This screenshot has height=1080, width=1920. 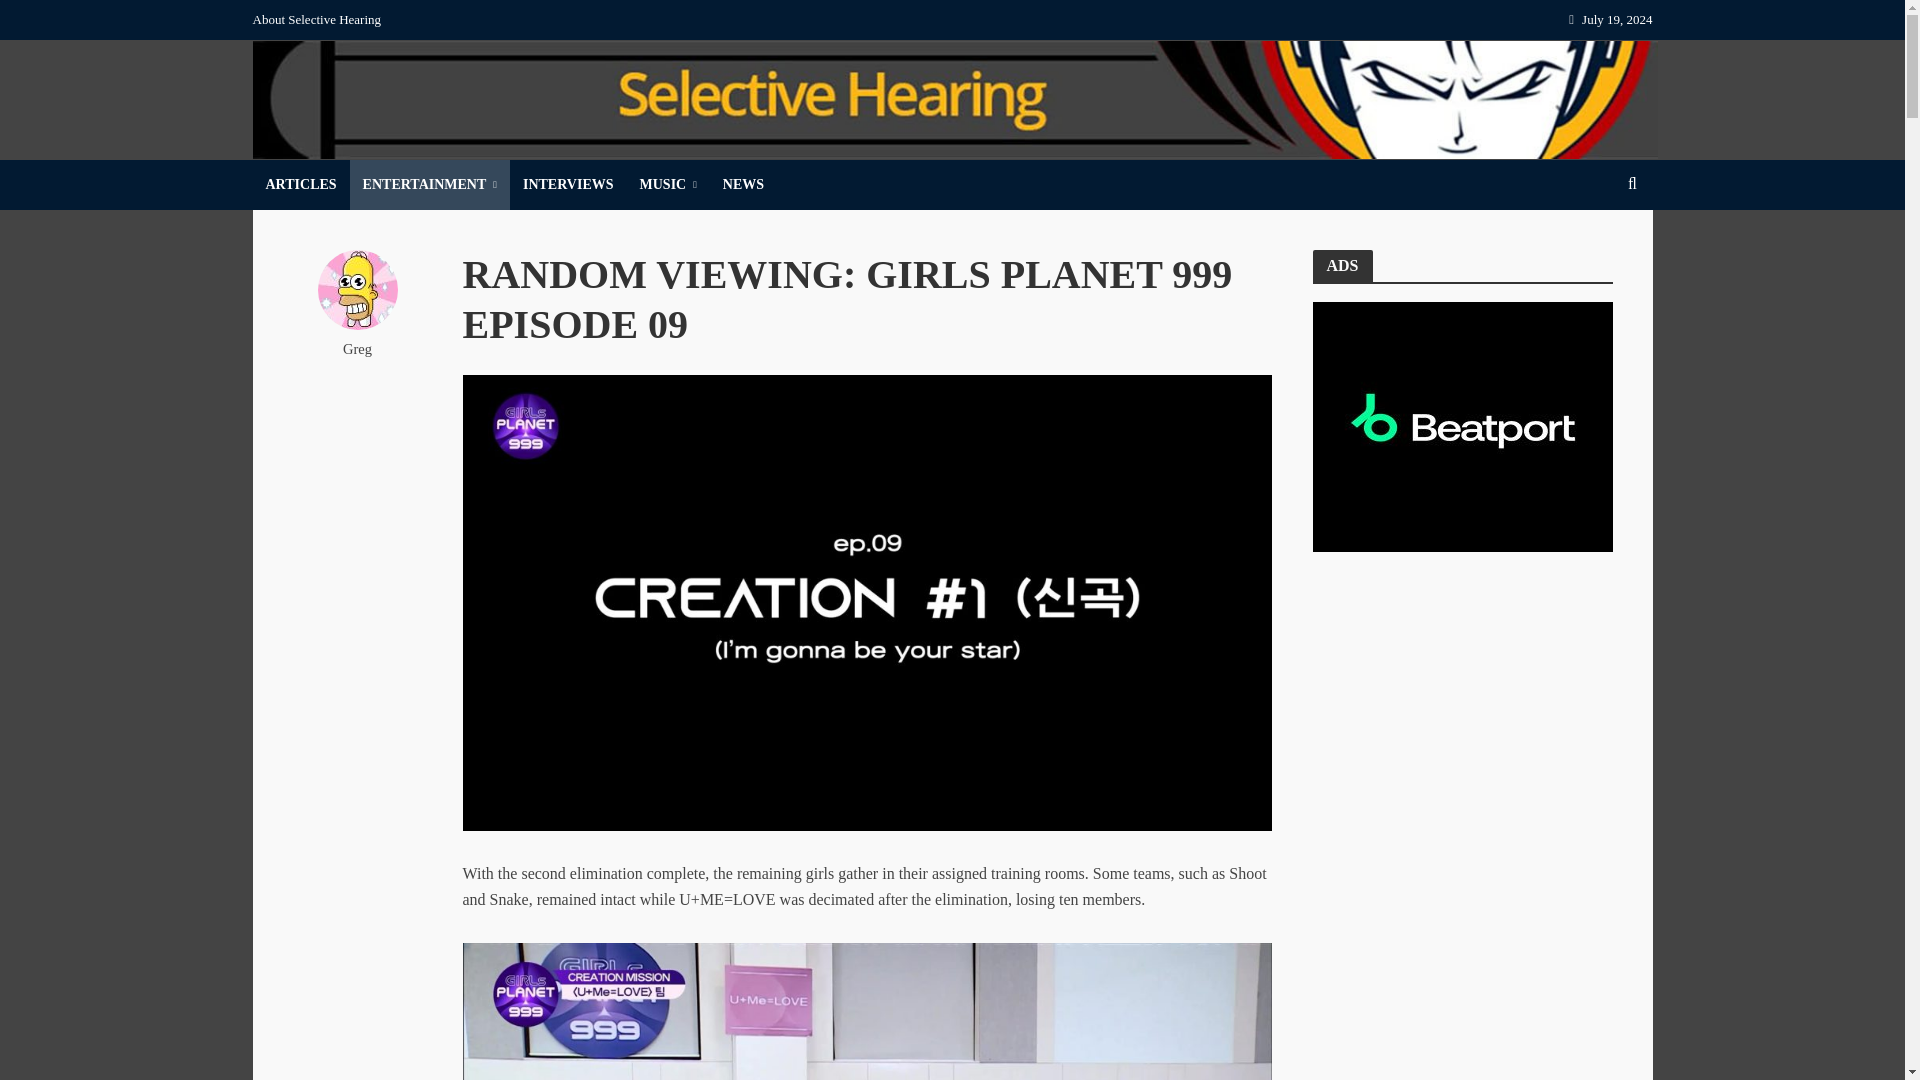 I want to click on MUSIC, so click(x=668, y=184).